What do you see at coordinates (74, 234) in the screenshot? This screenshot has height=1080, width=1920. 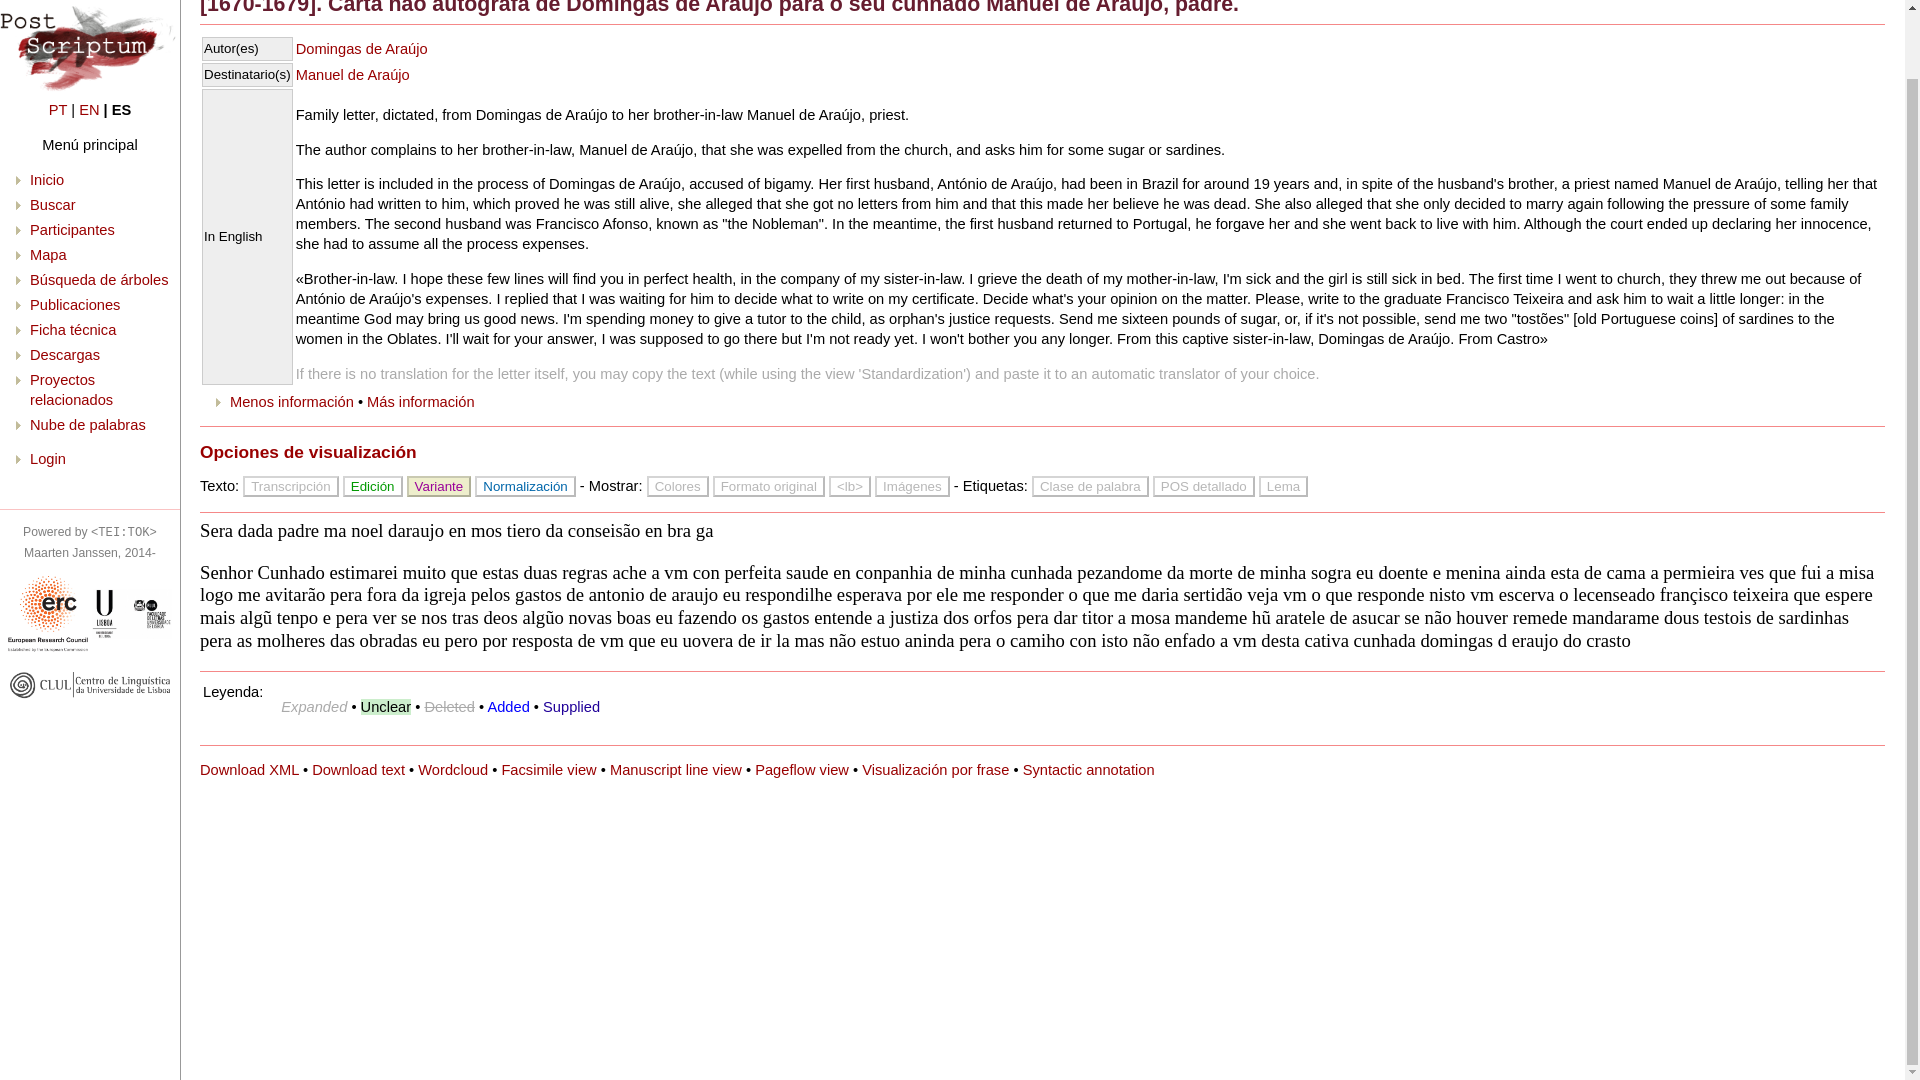 I see `Publicaciones` at bounding box center [74, 234].